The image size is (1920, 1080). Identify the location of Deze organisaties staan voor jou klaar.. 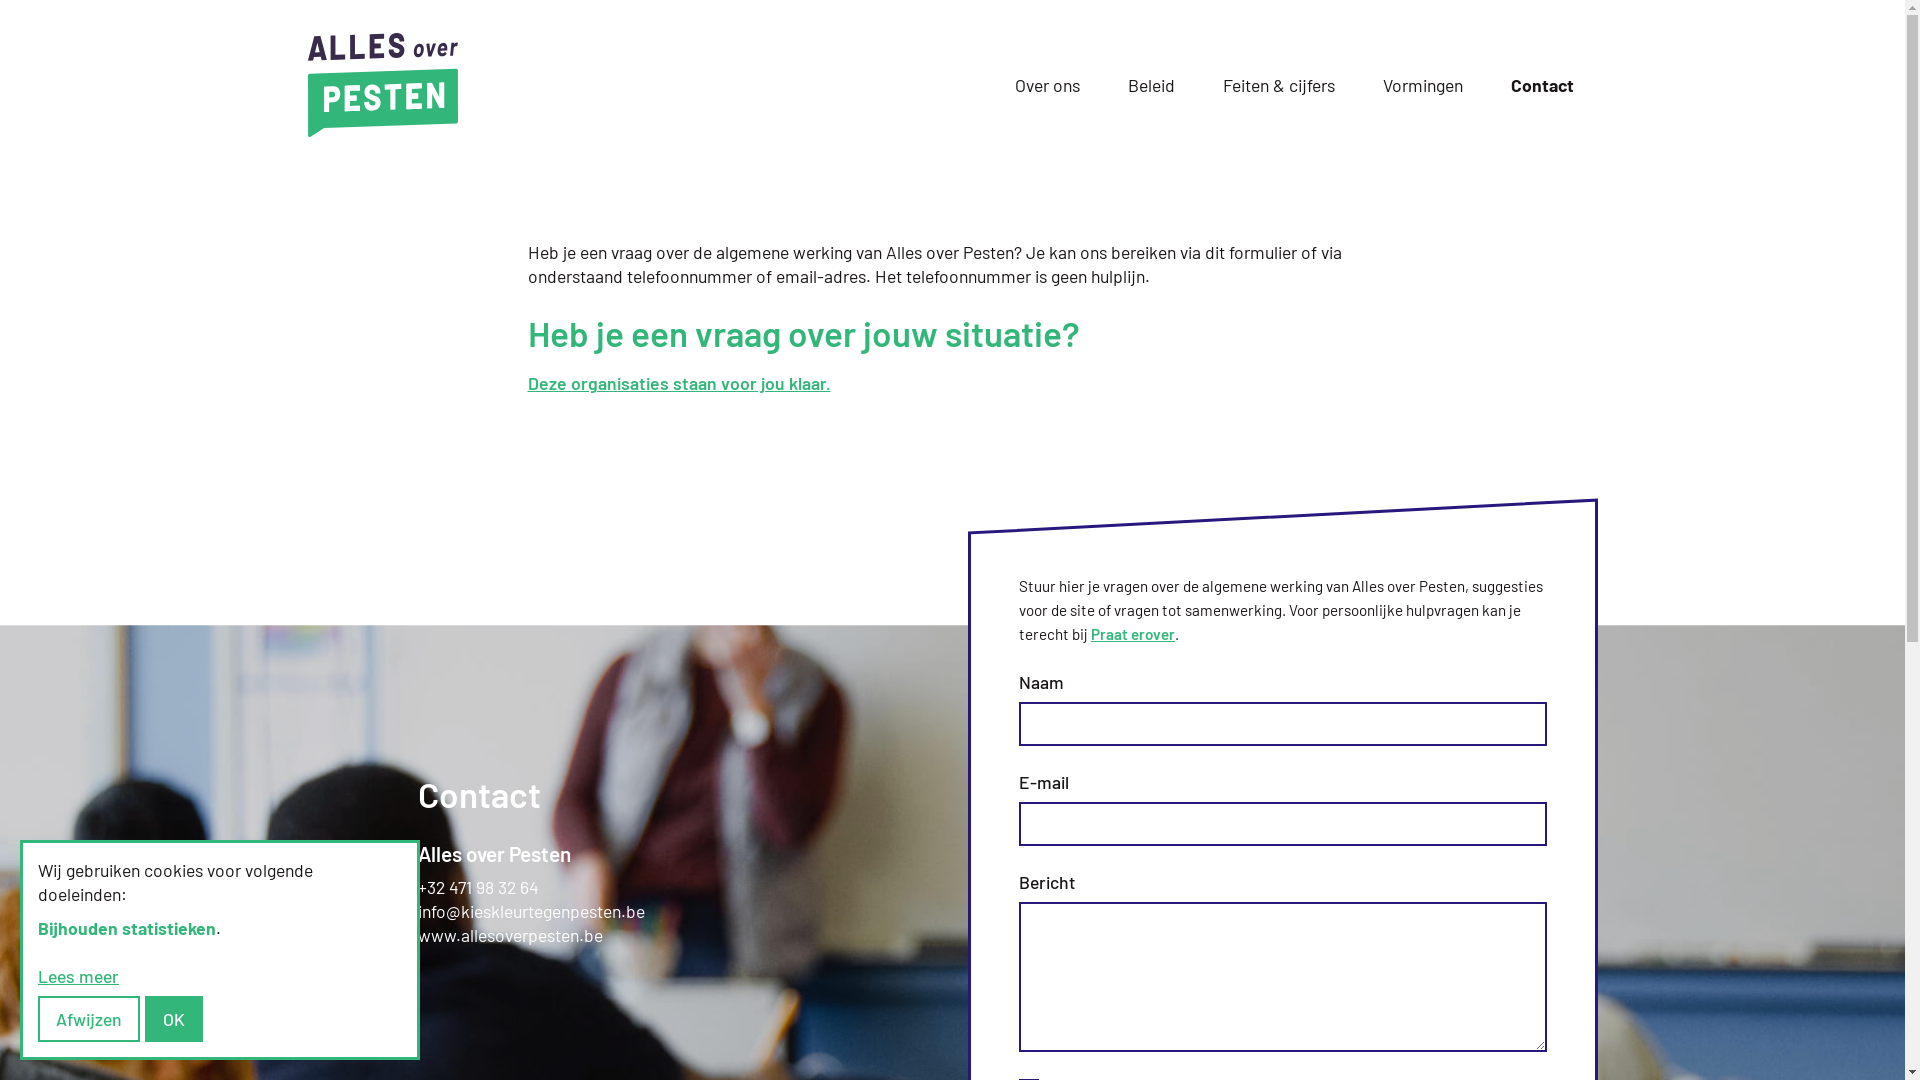
(680, 383).